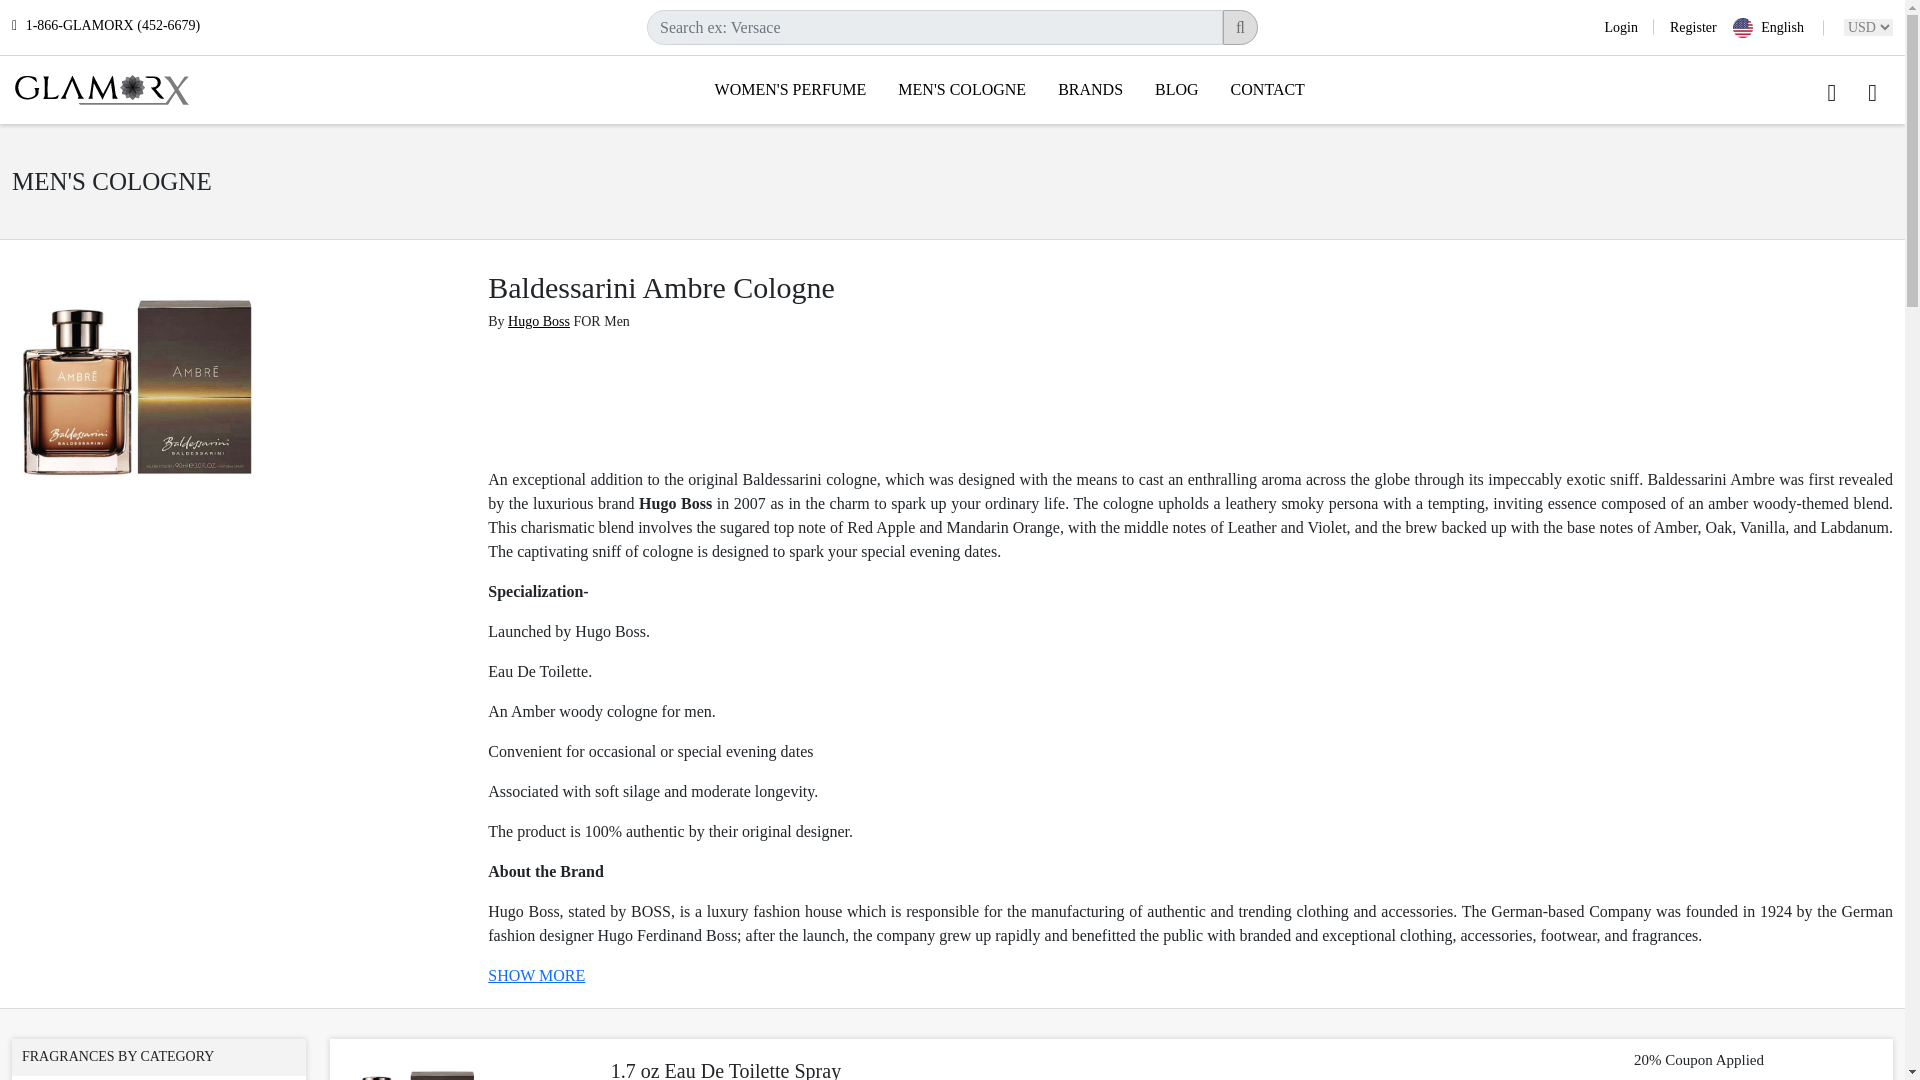 The width and height of the screenshot is (1920, 1080). I want to click on BLOG, so click(1176, 89).